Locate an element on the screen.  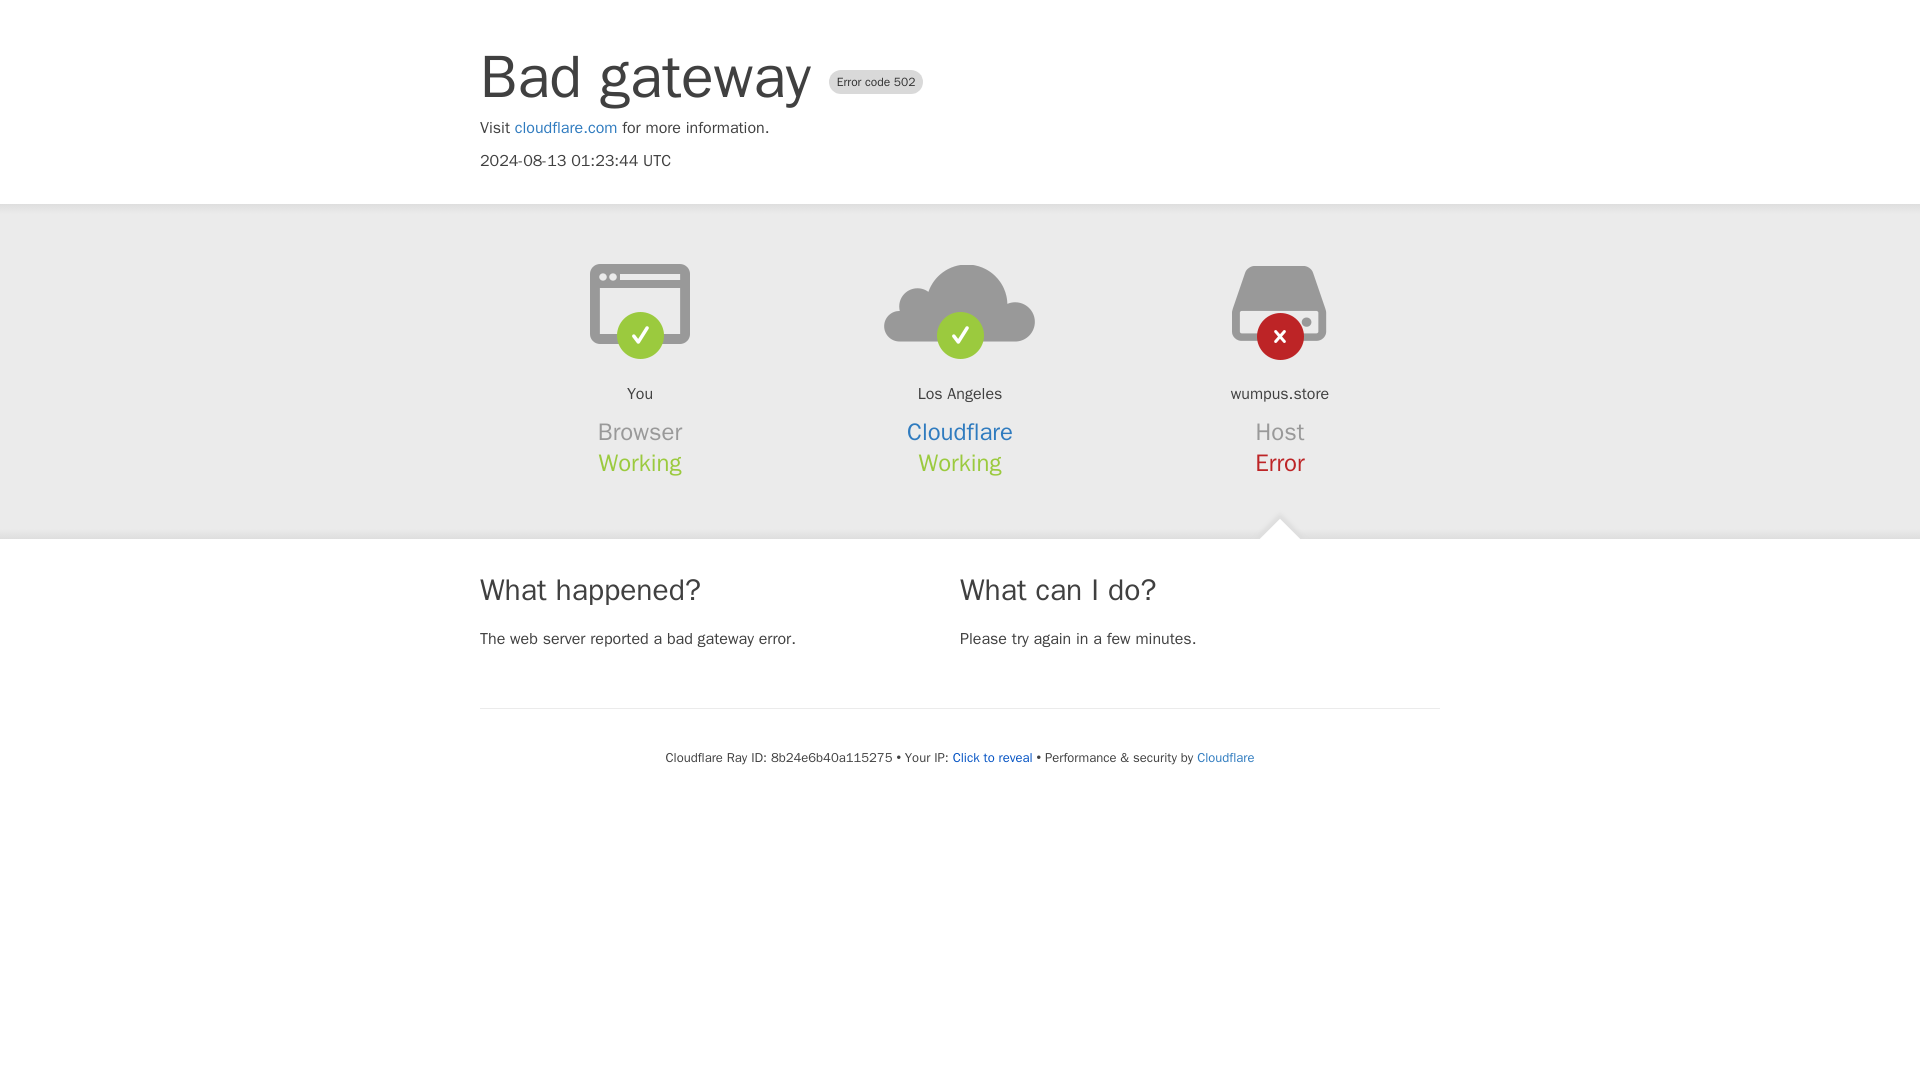
Click to reveal is located at coordinates (992, 758).